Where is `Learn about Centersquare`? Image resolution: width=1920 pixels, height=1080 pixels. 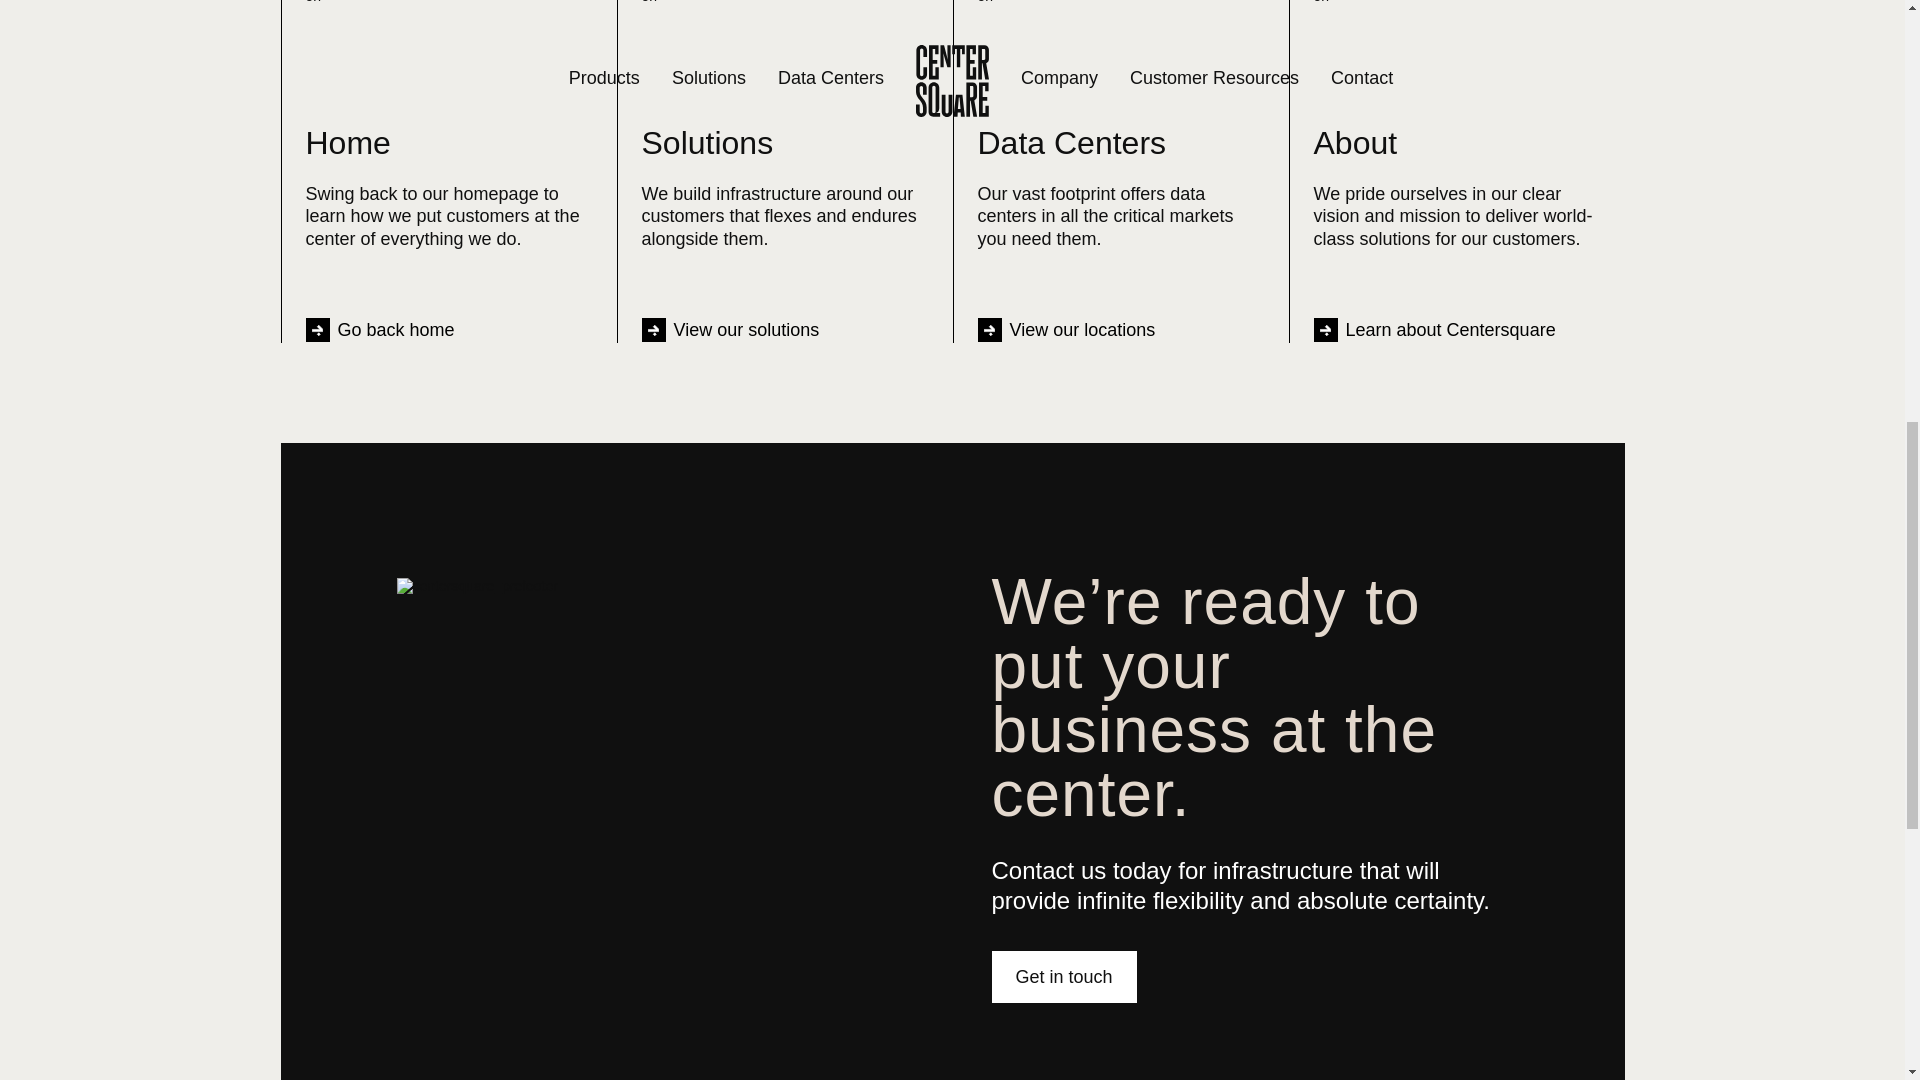 Learn about Centersquare is located at coordinates (1434, 330).